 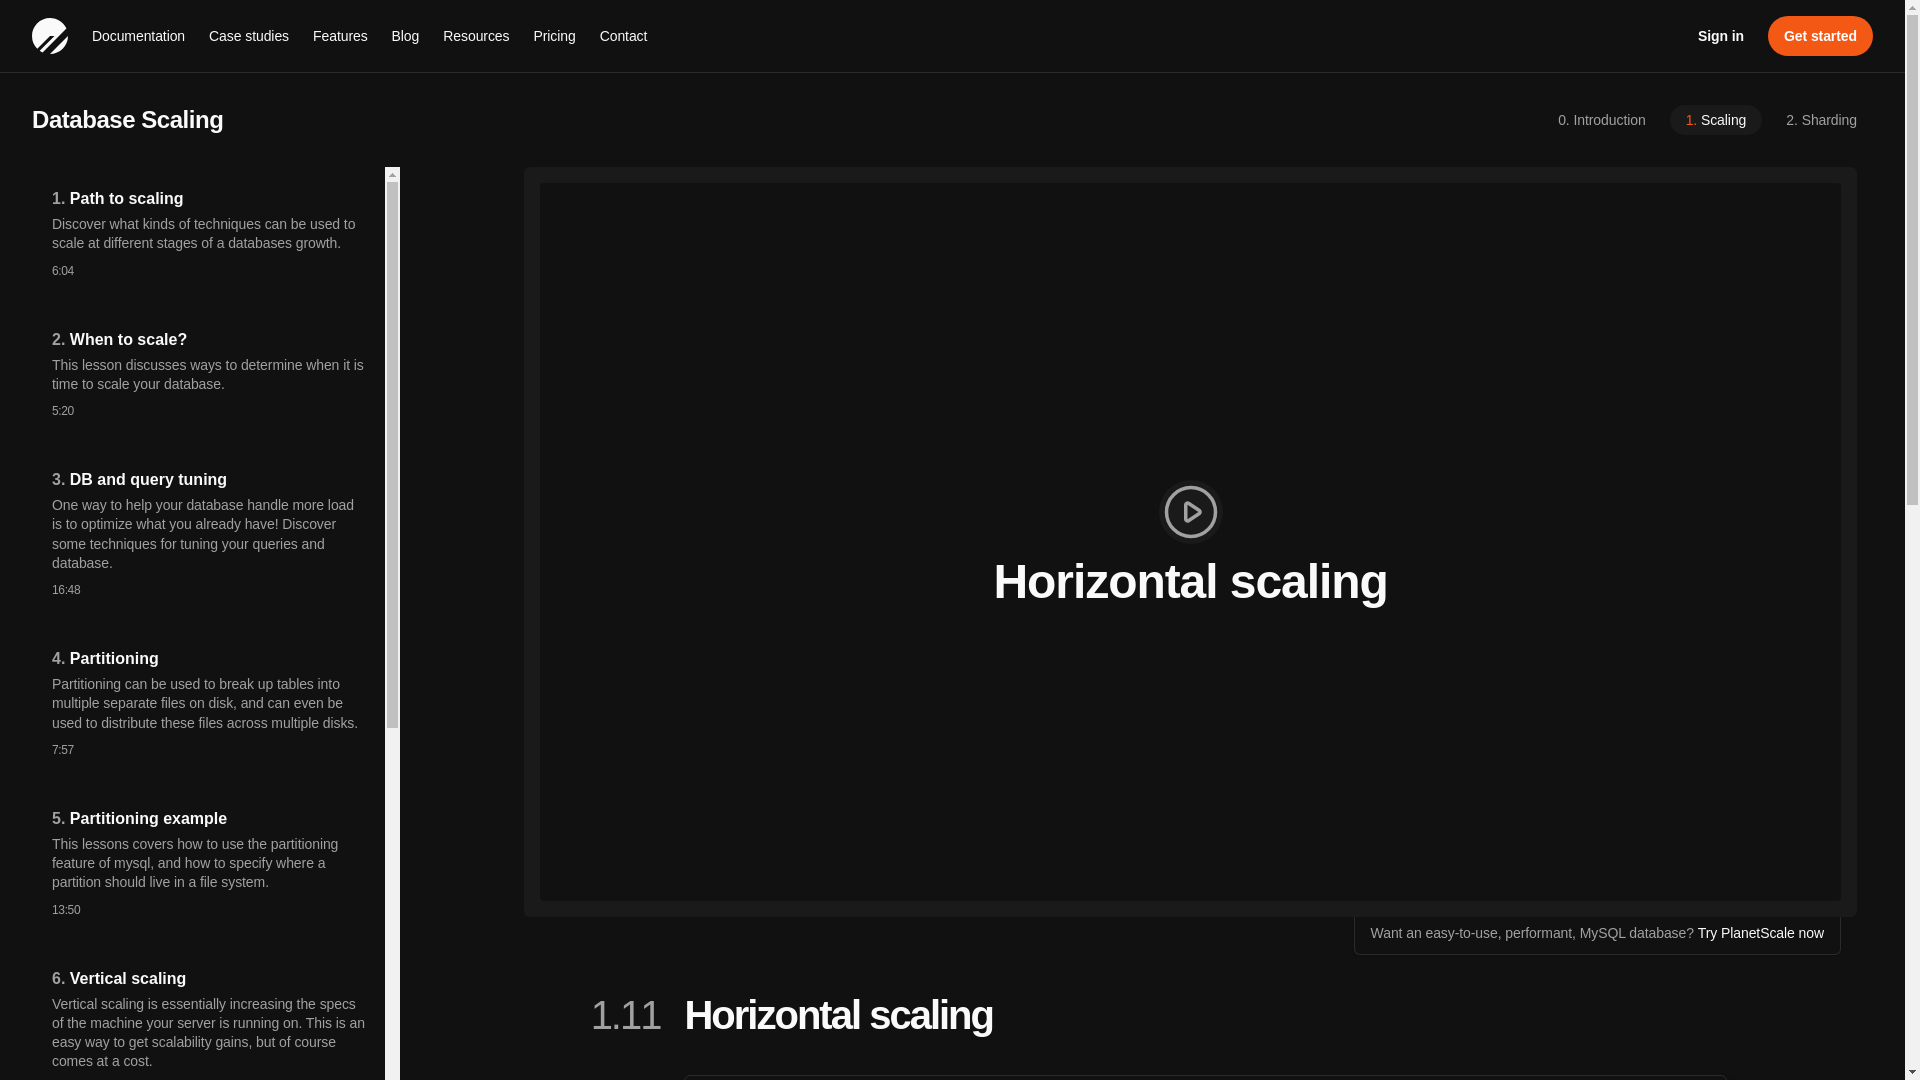 I want to click on Get started, so click(x=1820, y=36).